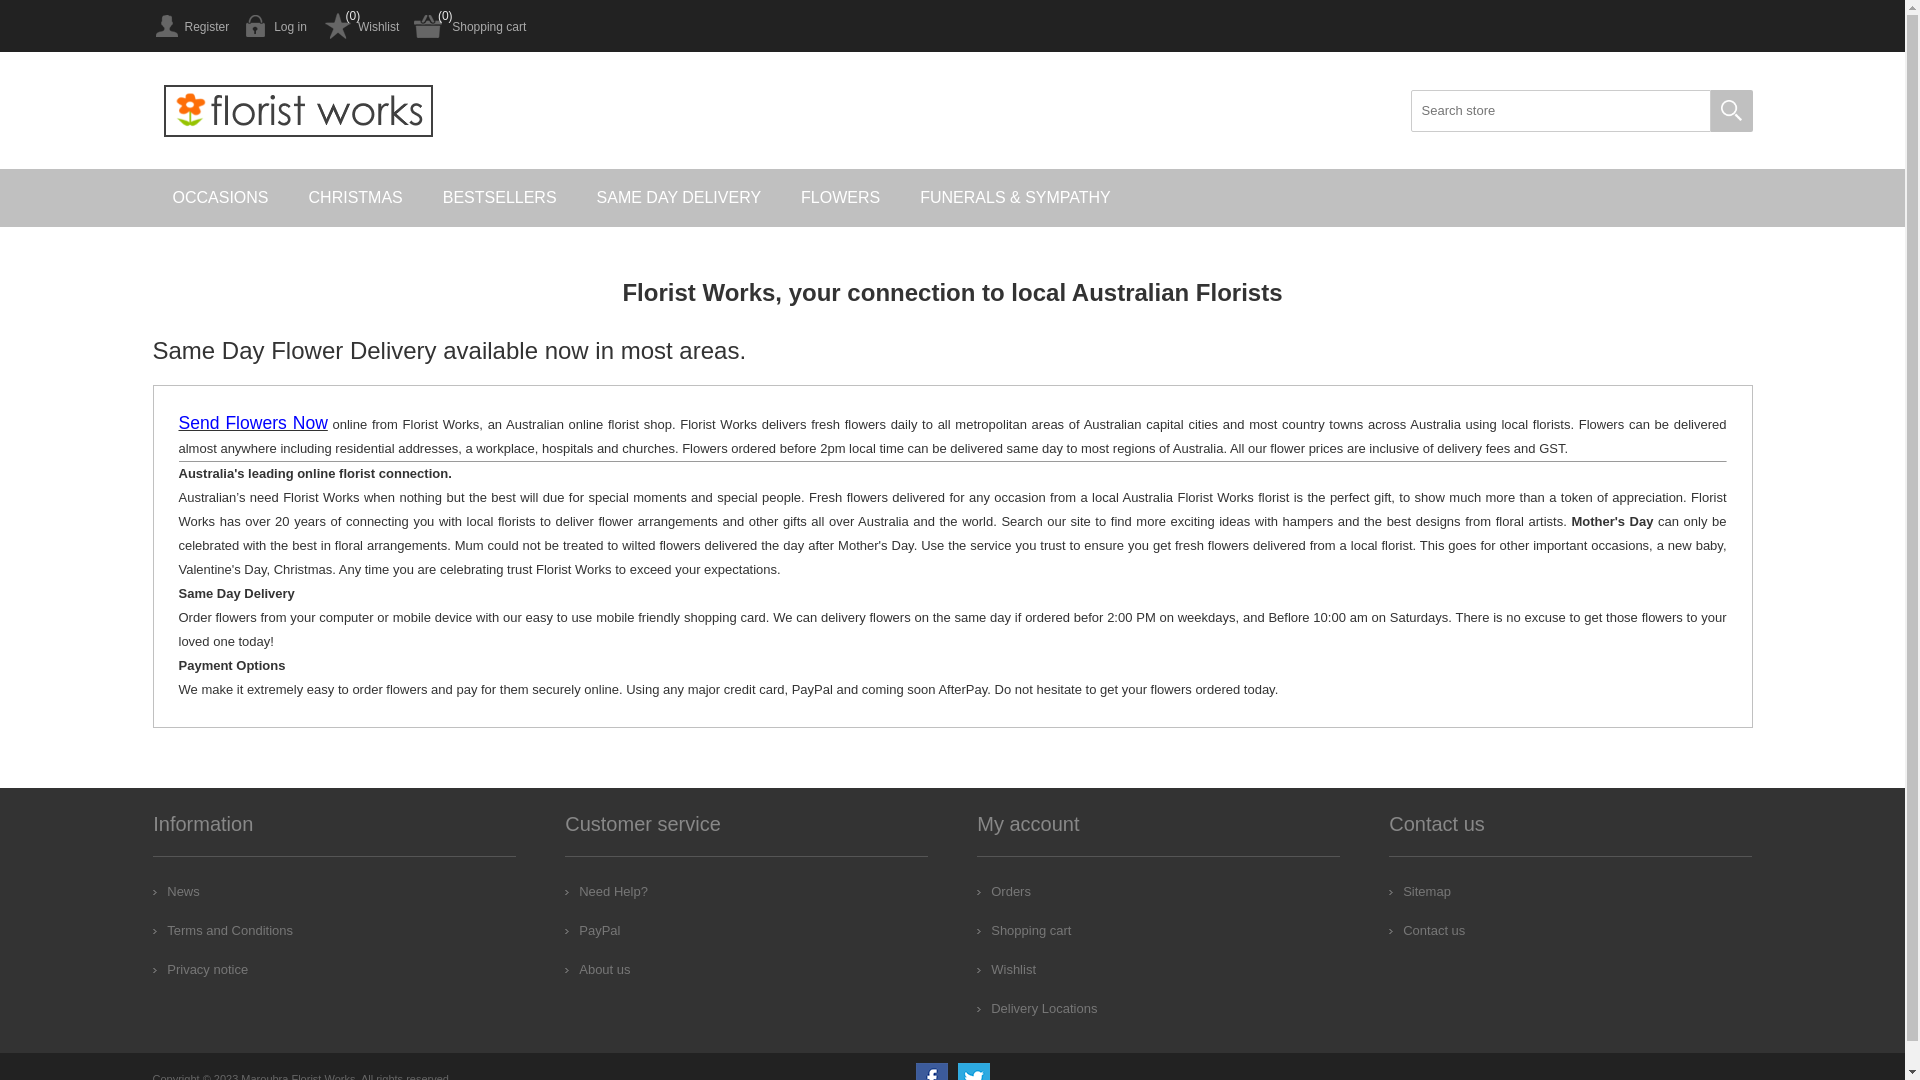 The width and height of the screenshot is (1920, 1080). I want to click on Wishlist, so click(1006, 970).